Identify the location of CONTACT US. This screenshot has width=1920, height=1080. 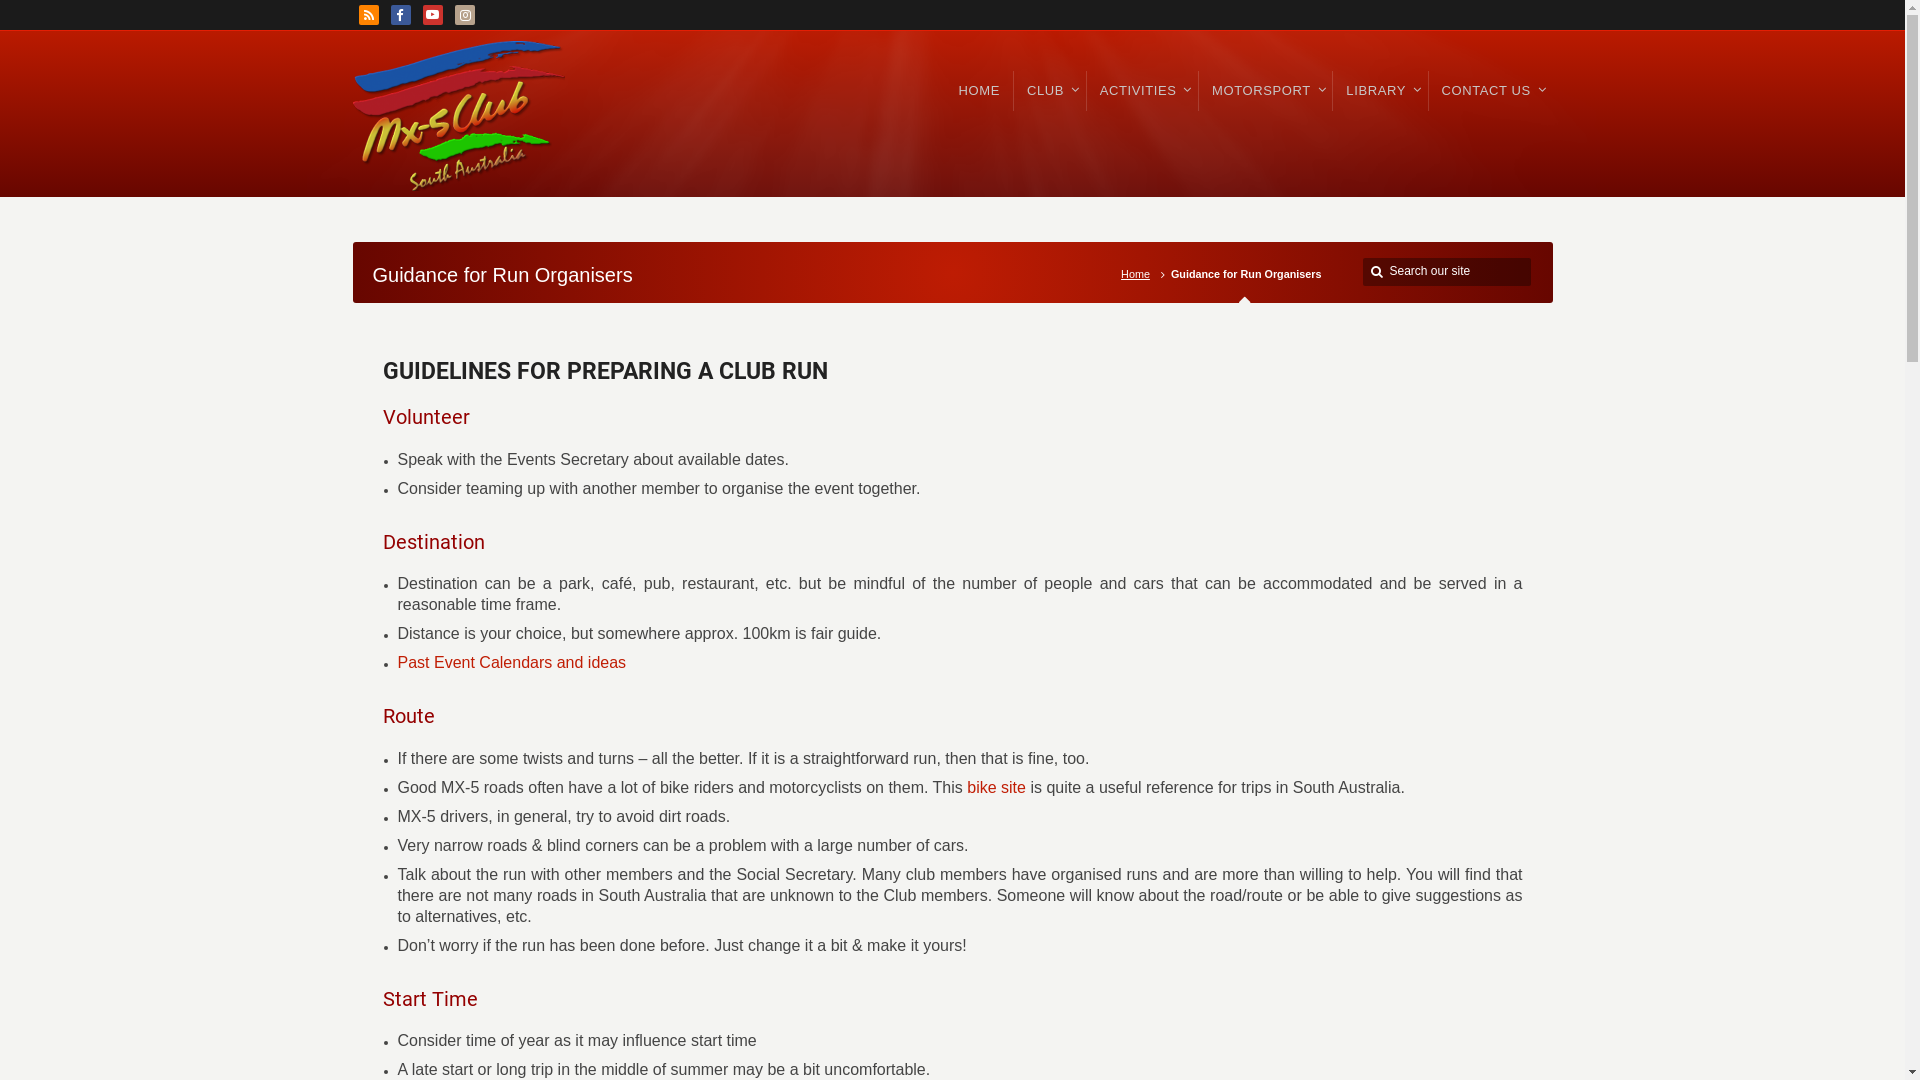
(1491, 91).